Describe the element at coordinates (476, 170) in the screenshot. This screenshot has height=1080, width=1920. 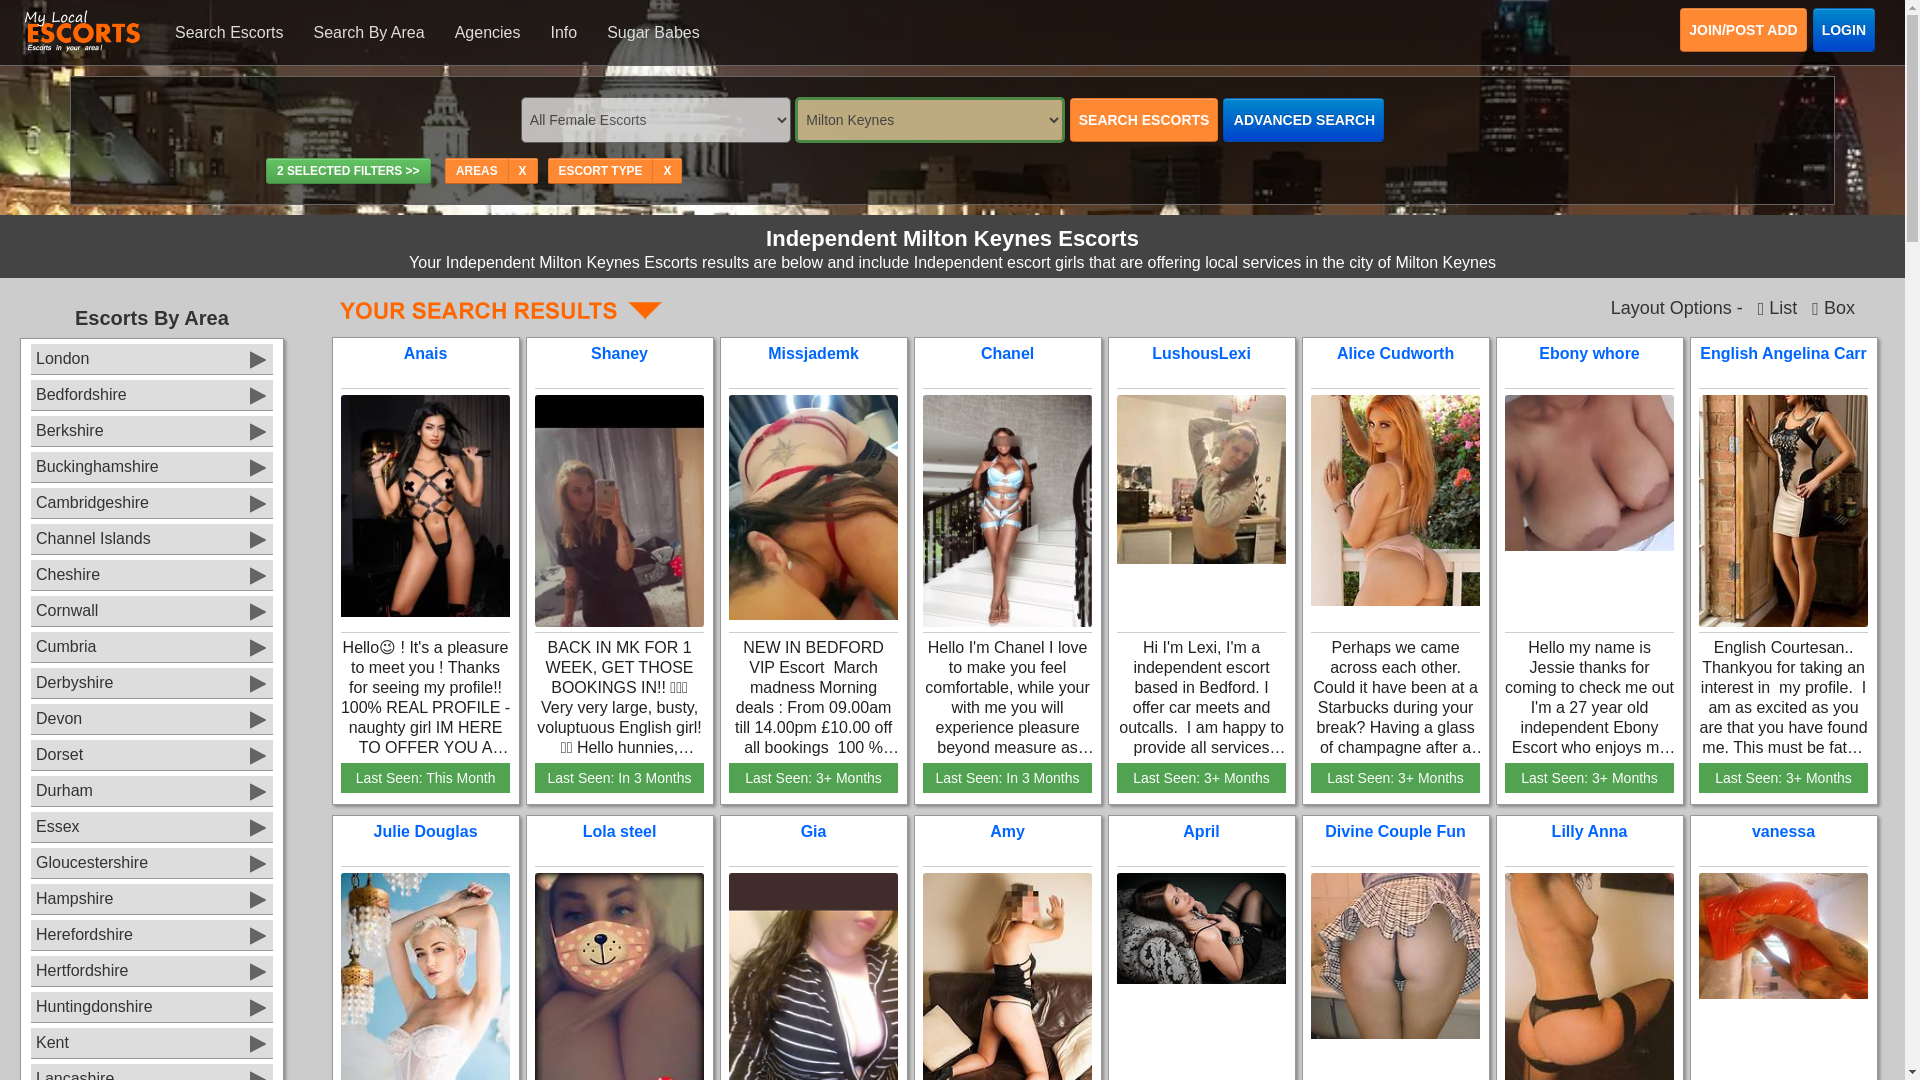
I see `AREAS` at that location.